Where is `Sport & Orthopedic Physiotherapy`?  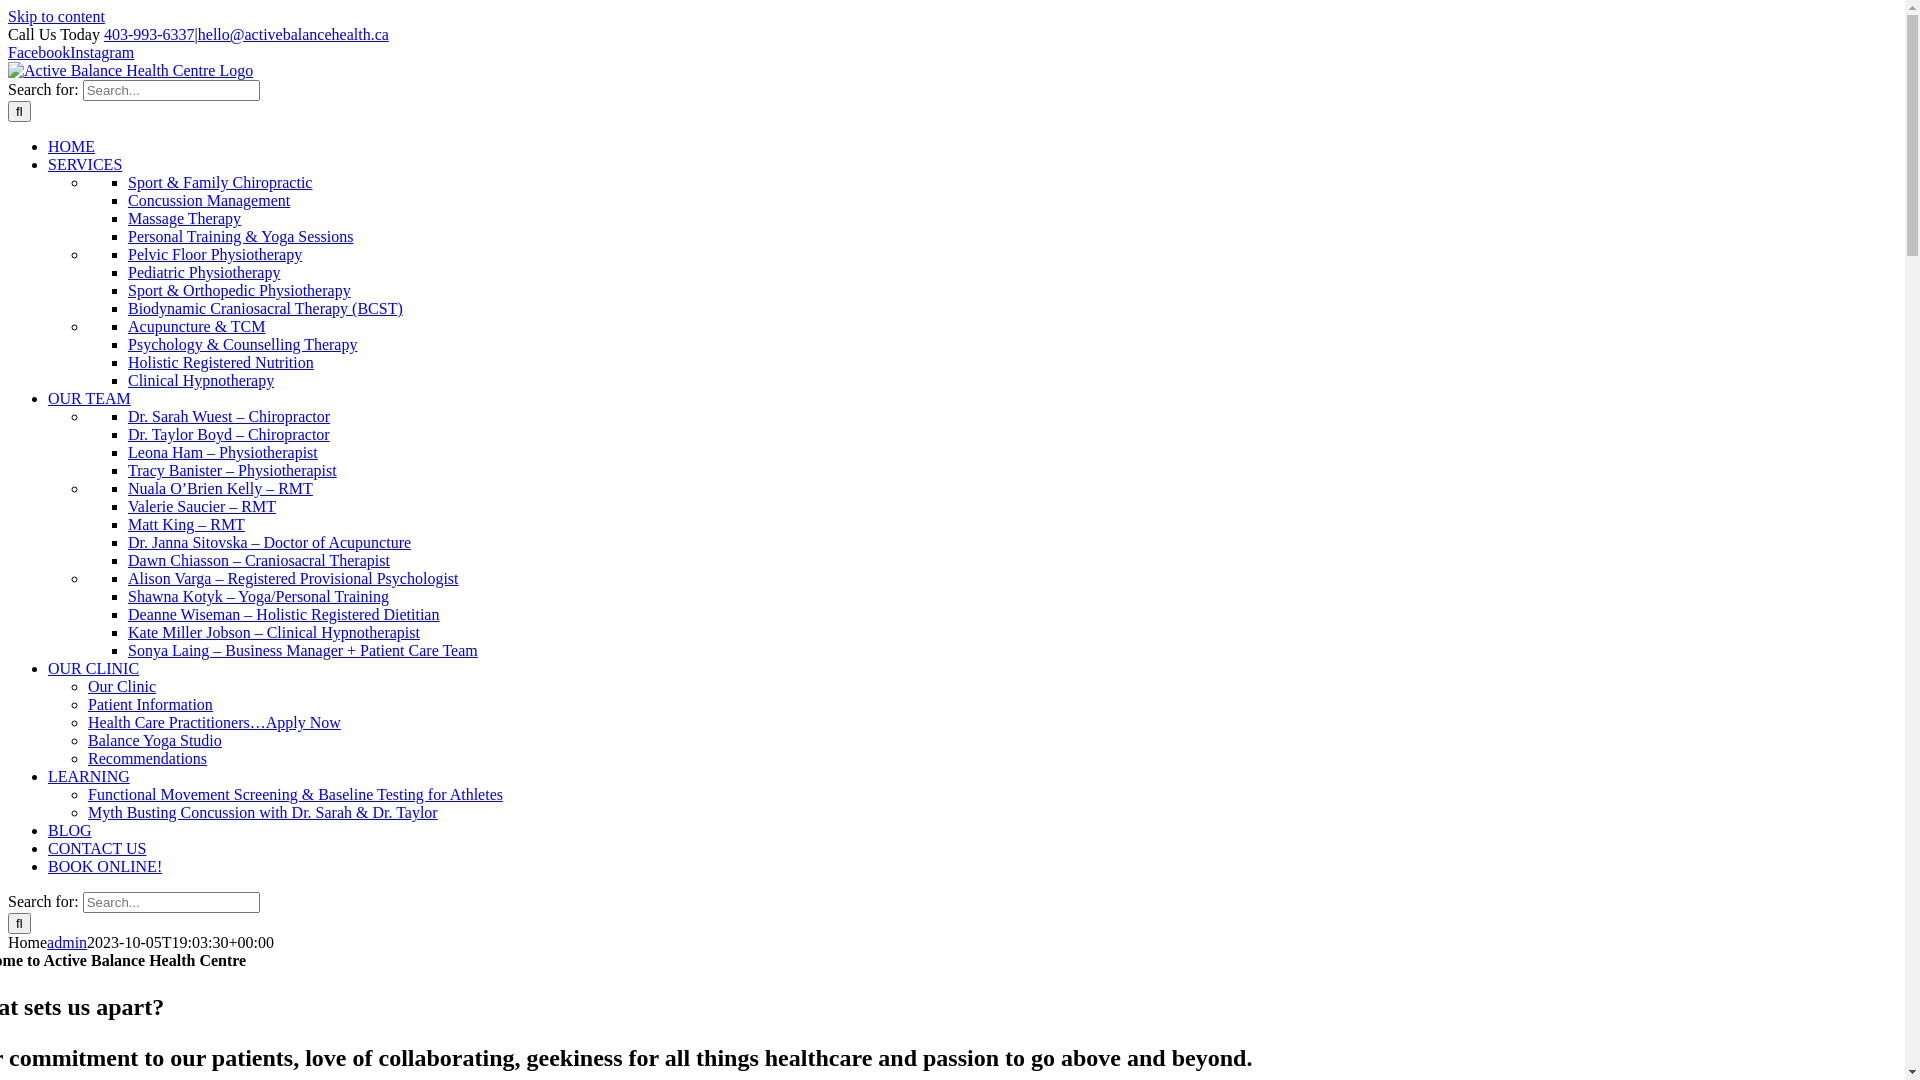
Sport & Orthopedic Physiotherapy is located at coordinates (240, 290).